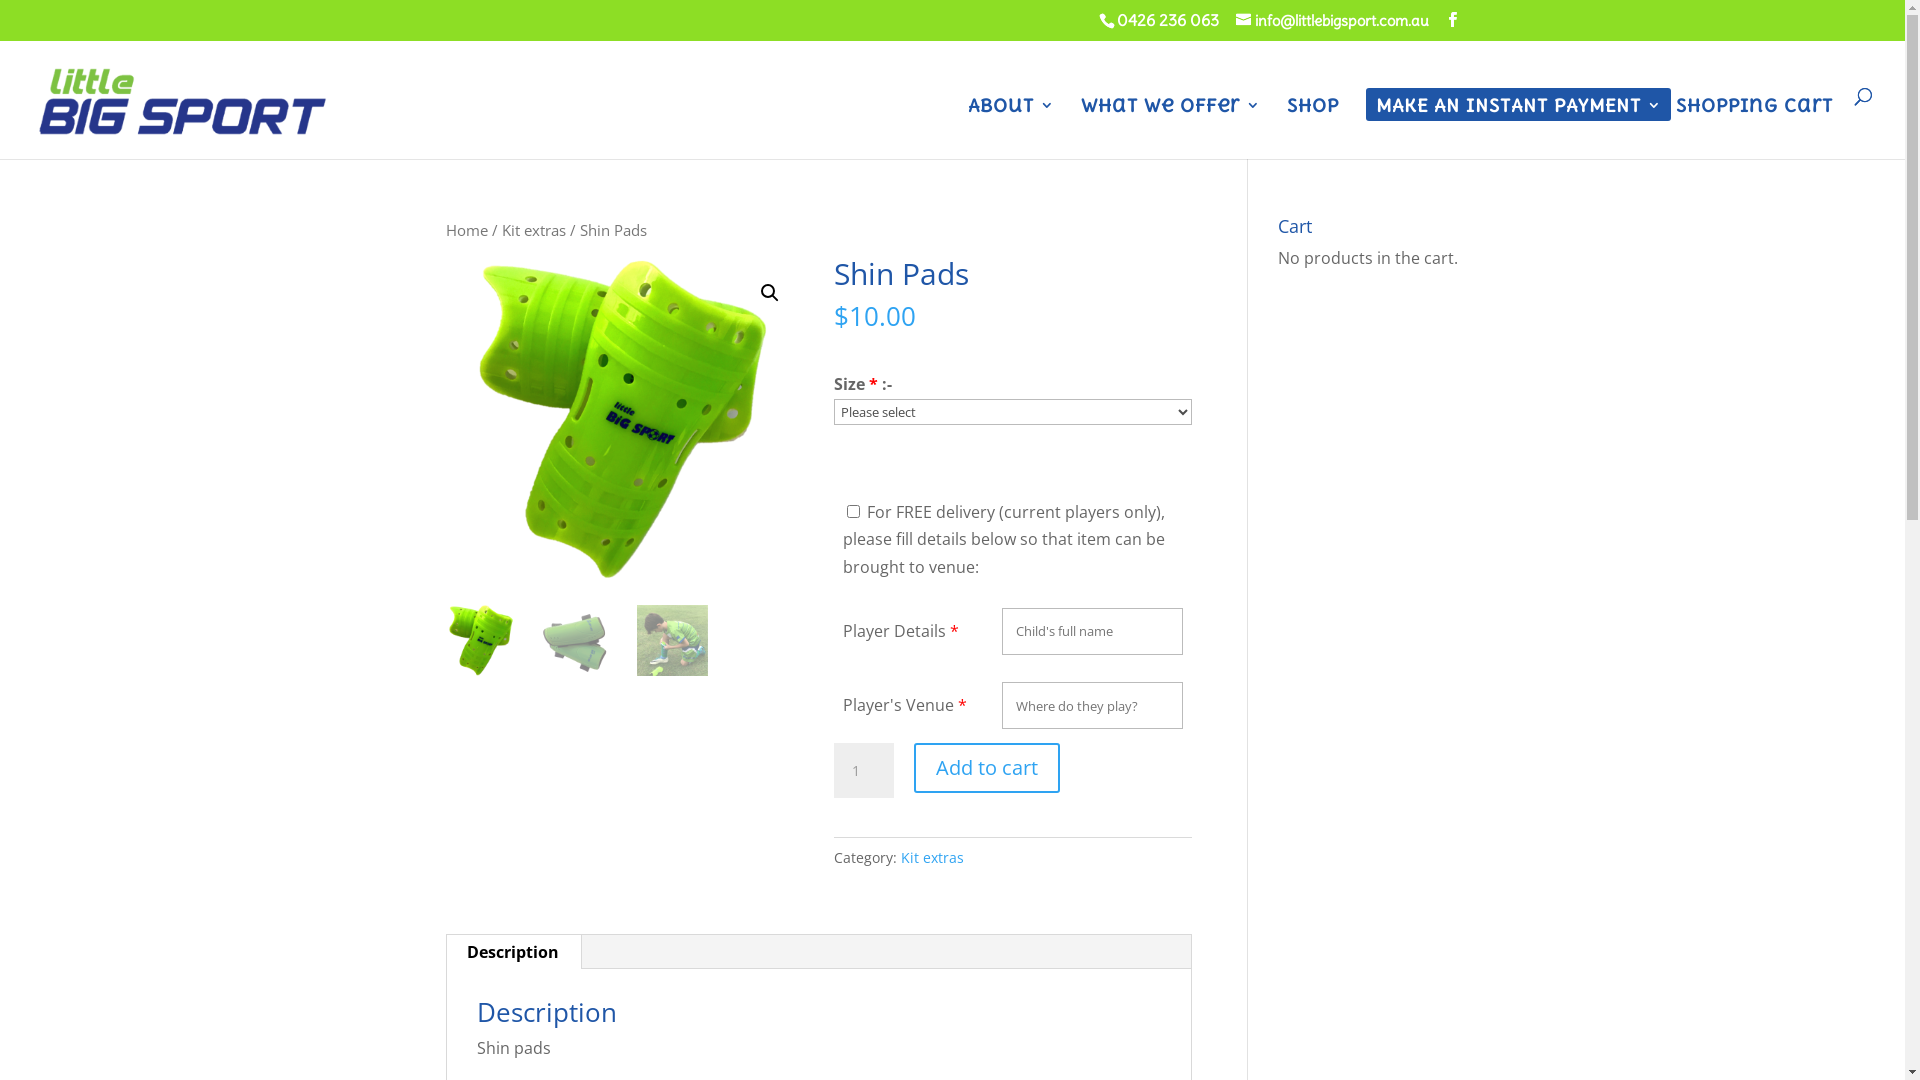 The width and height of the screenshot is (1920, 1080). Describe the element at coordinates (987, 768) in the screenshot. I see `Add to cart` at that location.